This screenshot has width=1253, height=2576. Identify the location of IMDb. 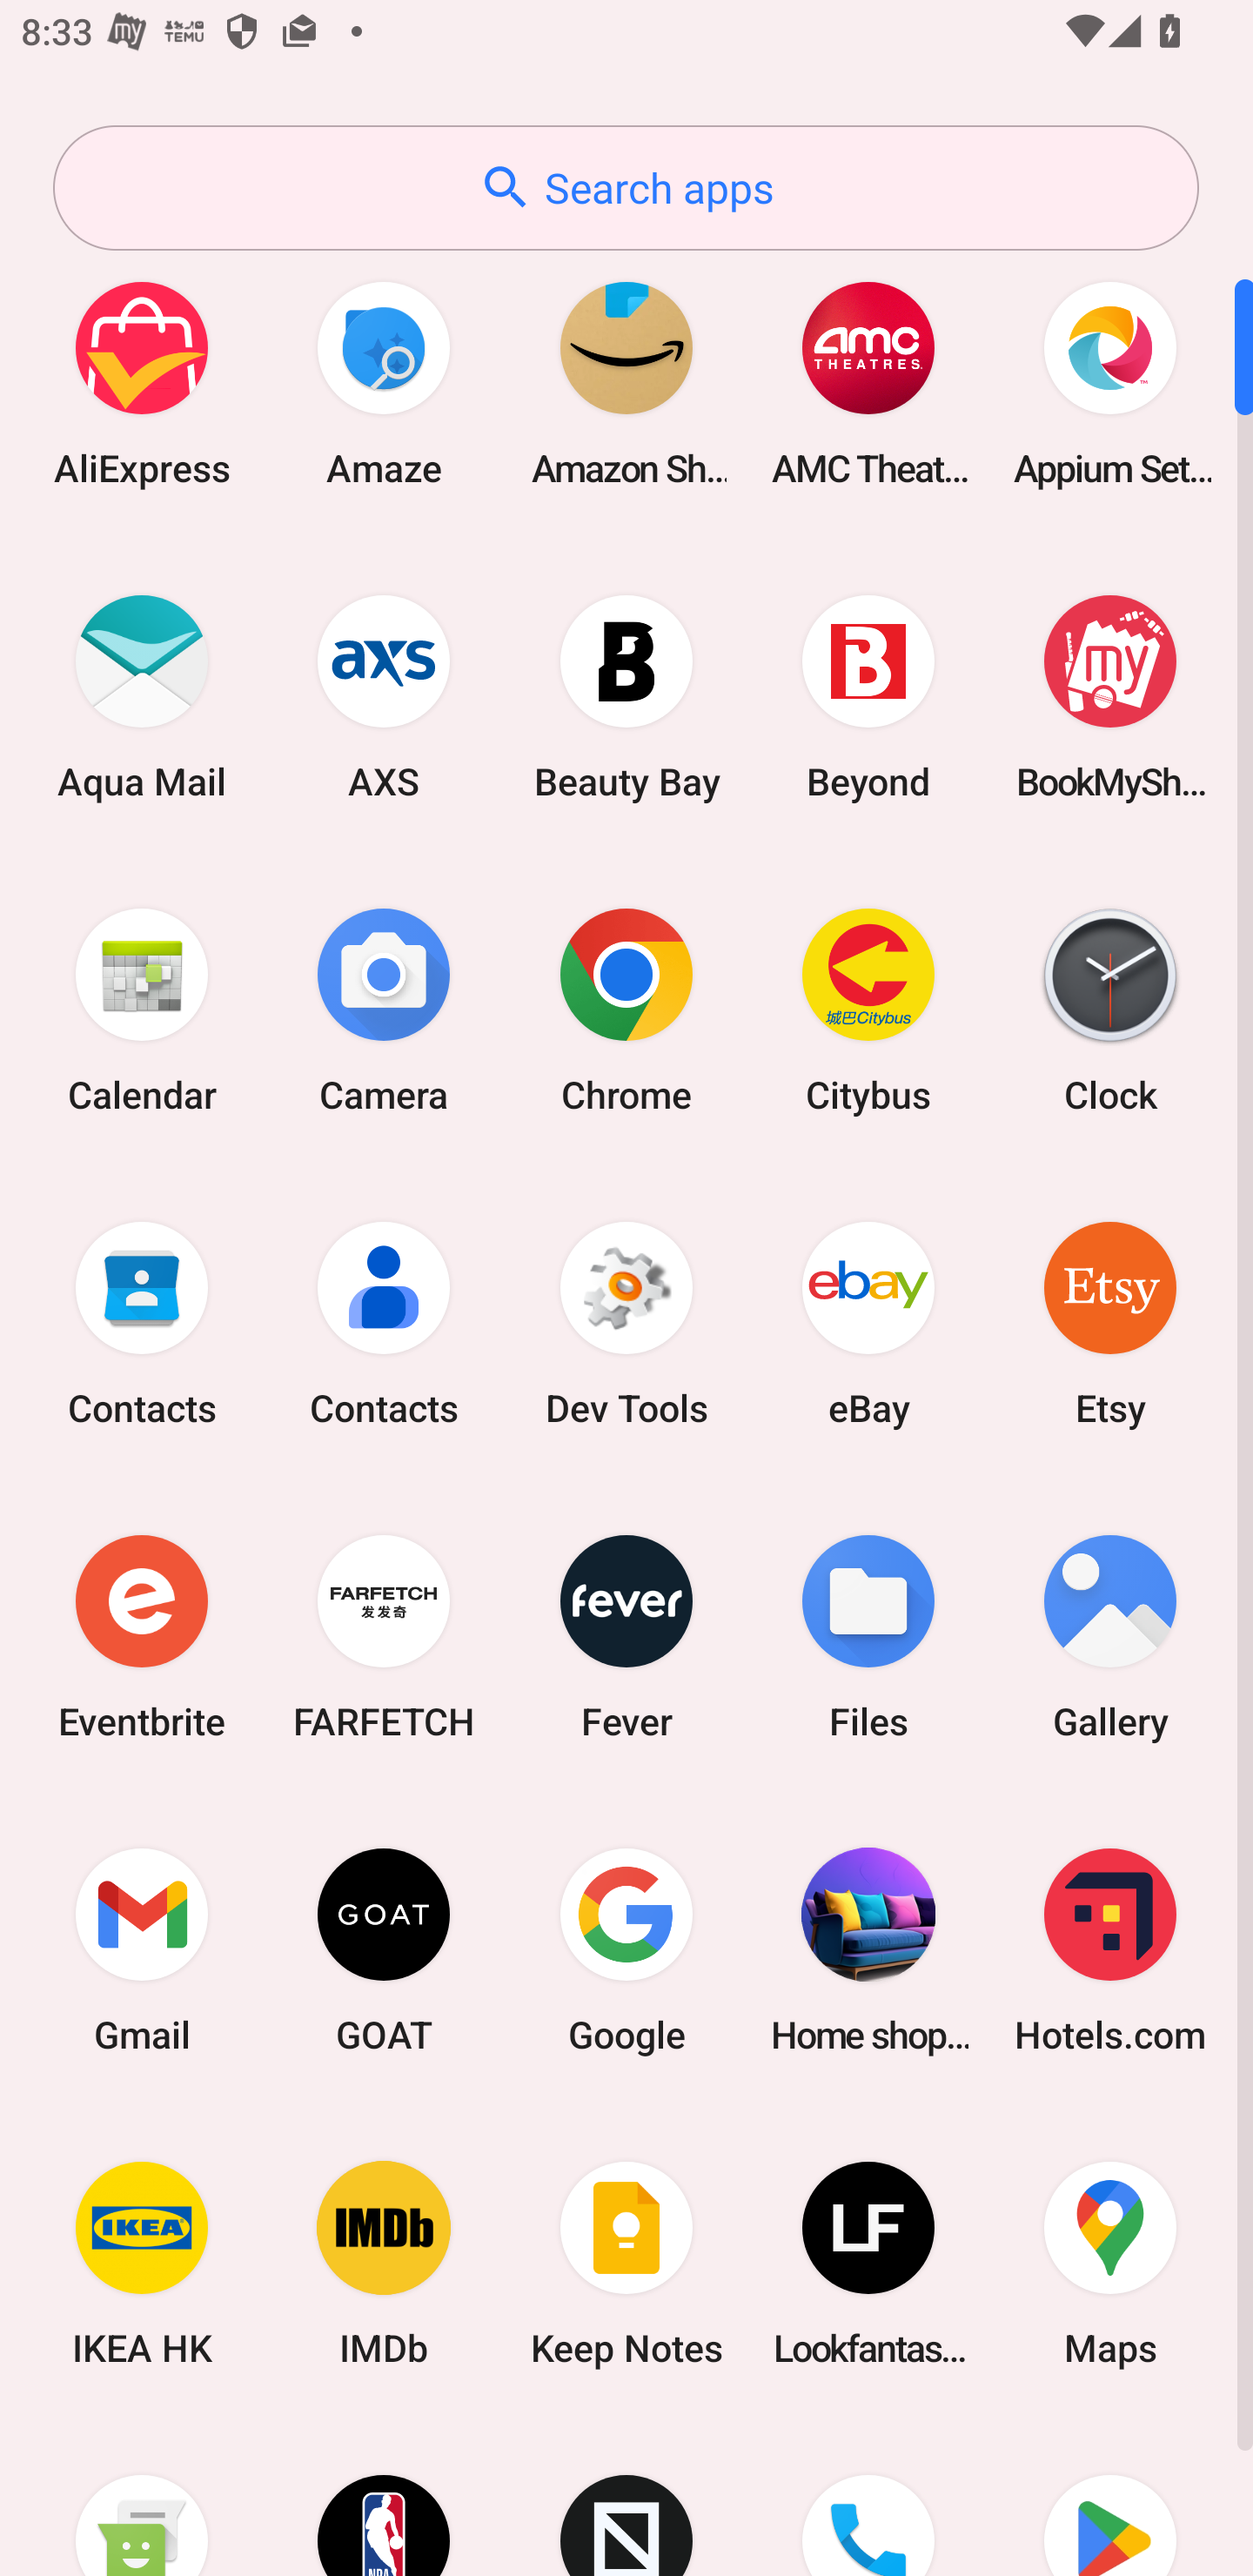
(384, 2264).